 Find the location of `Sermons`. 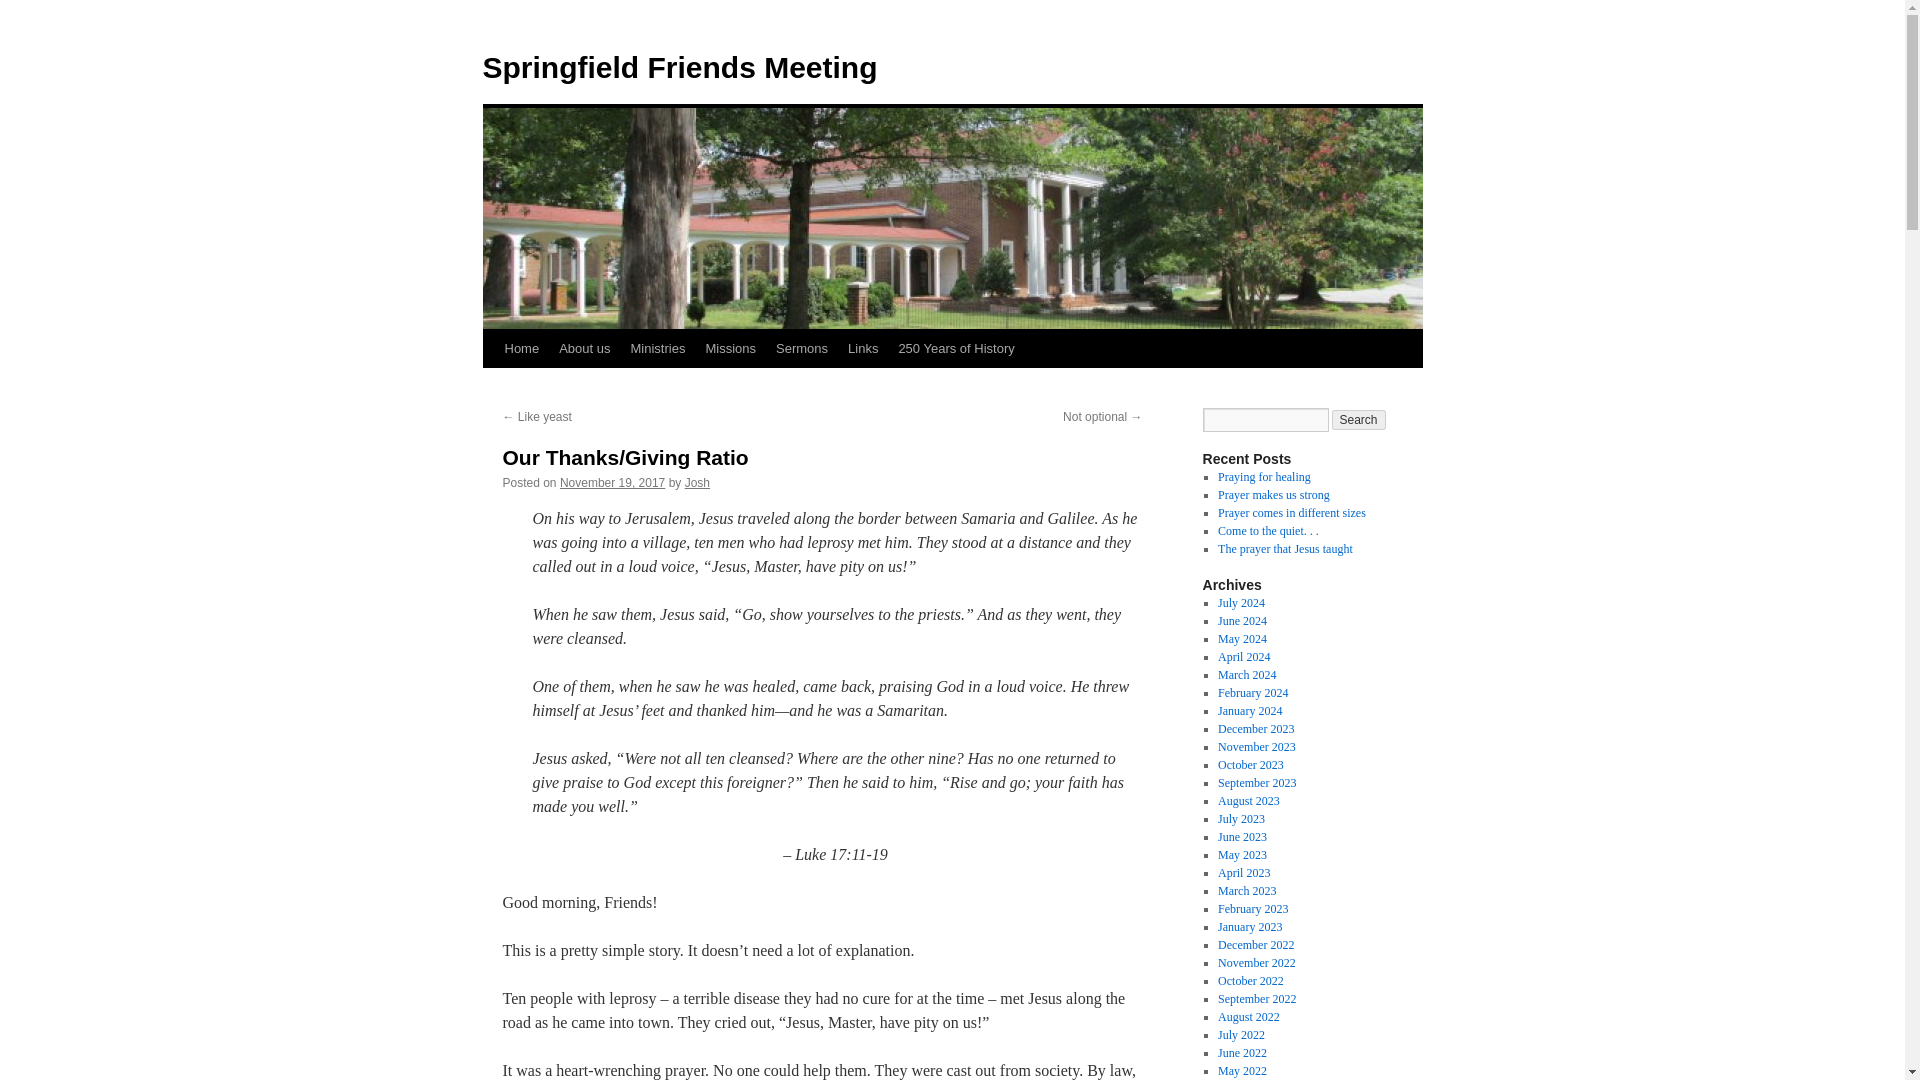

Sermons is located at coordinates (802, 349).